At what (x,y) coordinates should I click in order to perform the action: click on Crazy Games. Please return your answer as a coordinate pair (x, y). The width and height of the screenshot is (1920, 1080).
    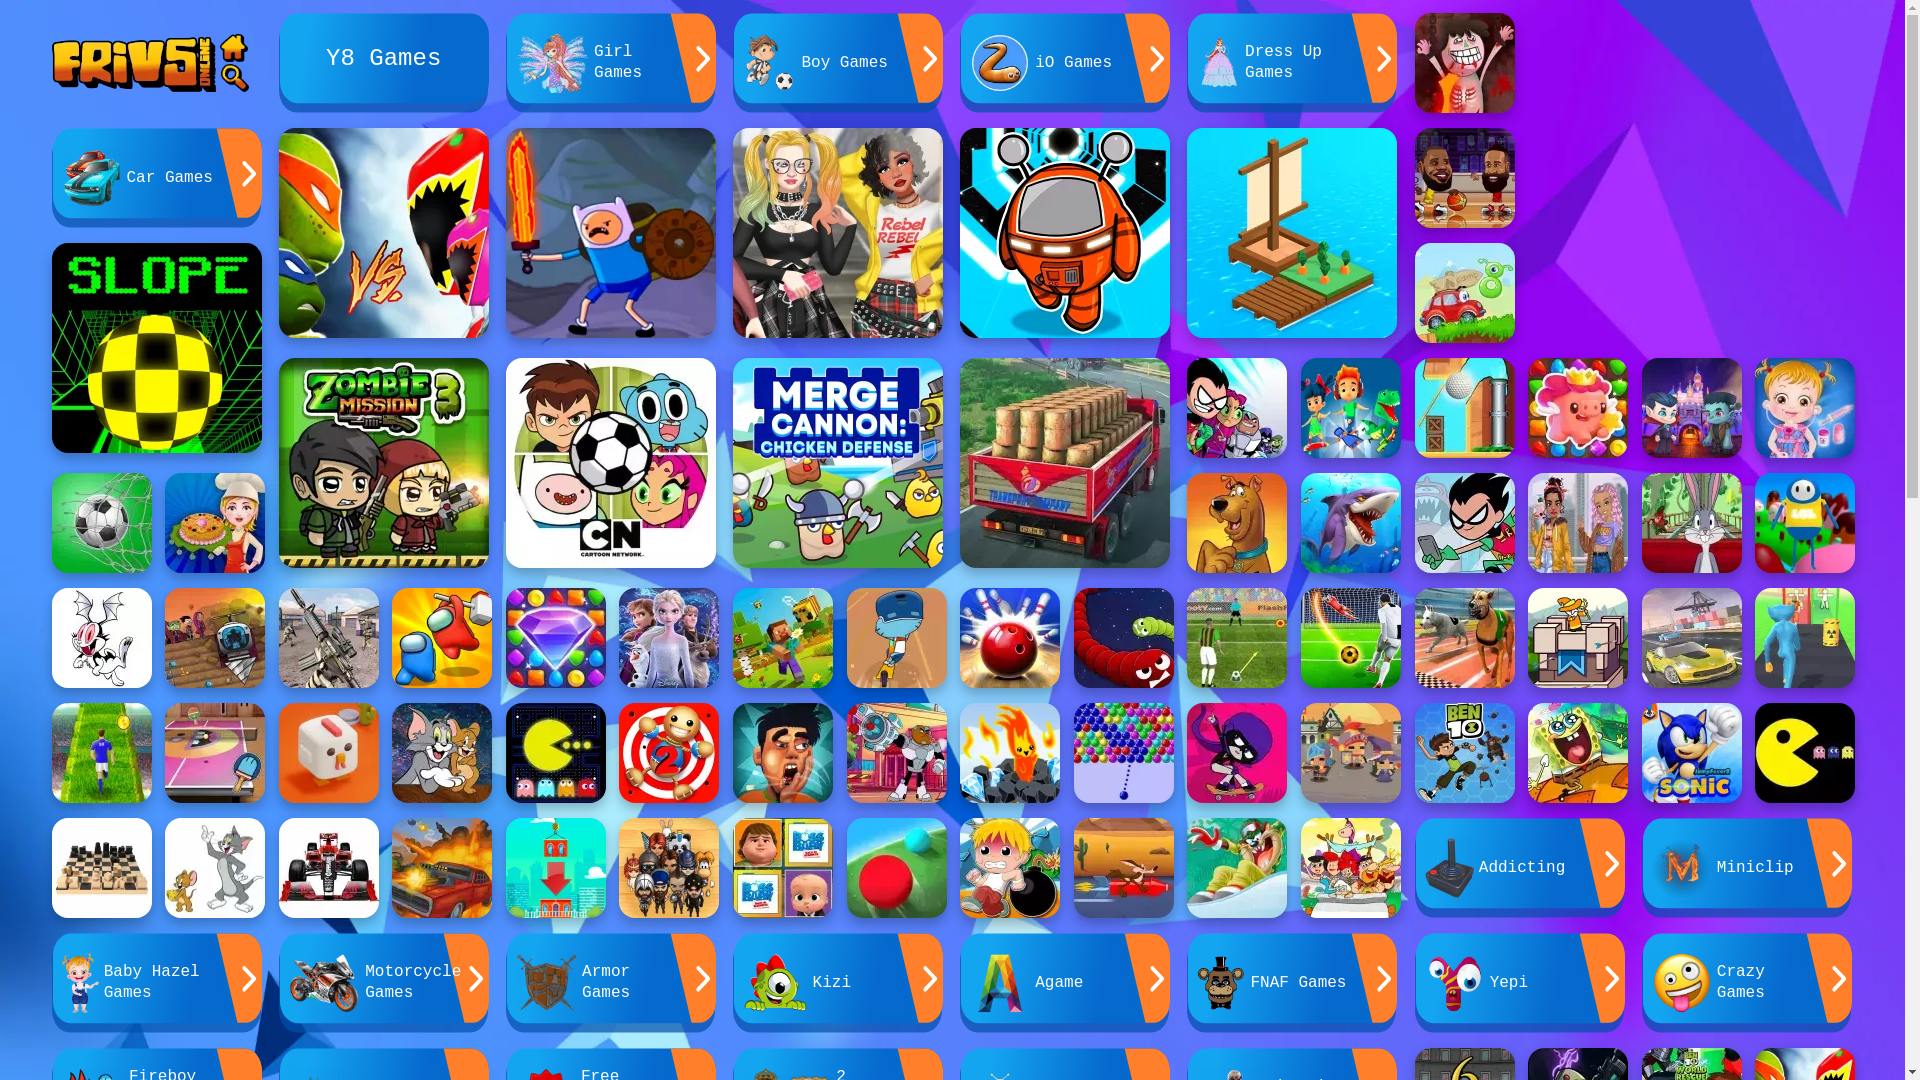
    Looking at the image, I should click on (1747, 983).